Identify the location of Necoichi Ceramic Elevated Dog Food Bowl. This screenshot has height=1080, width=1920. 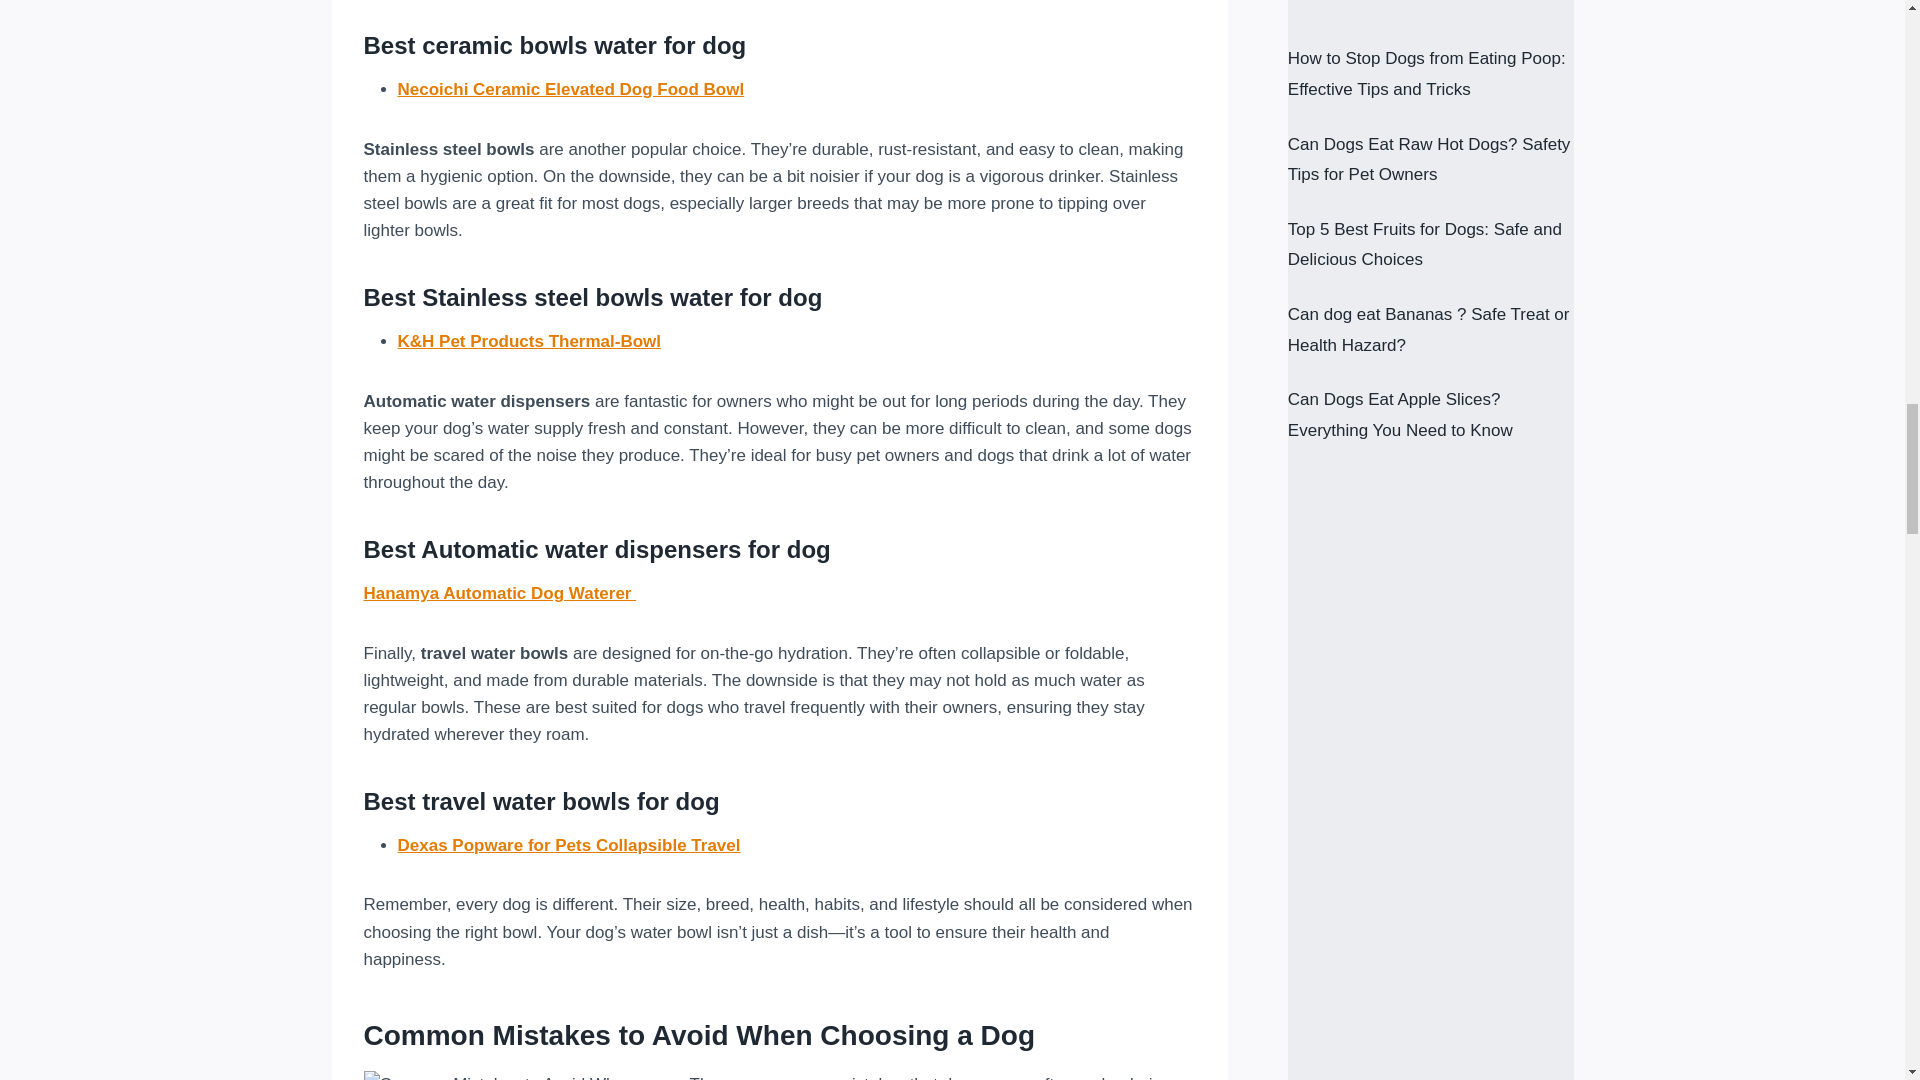
(570, 89).